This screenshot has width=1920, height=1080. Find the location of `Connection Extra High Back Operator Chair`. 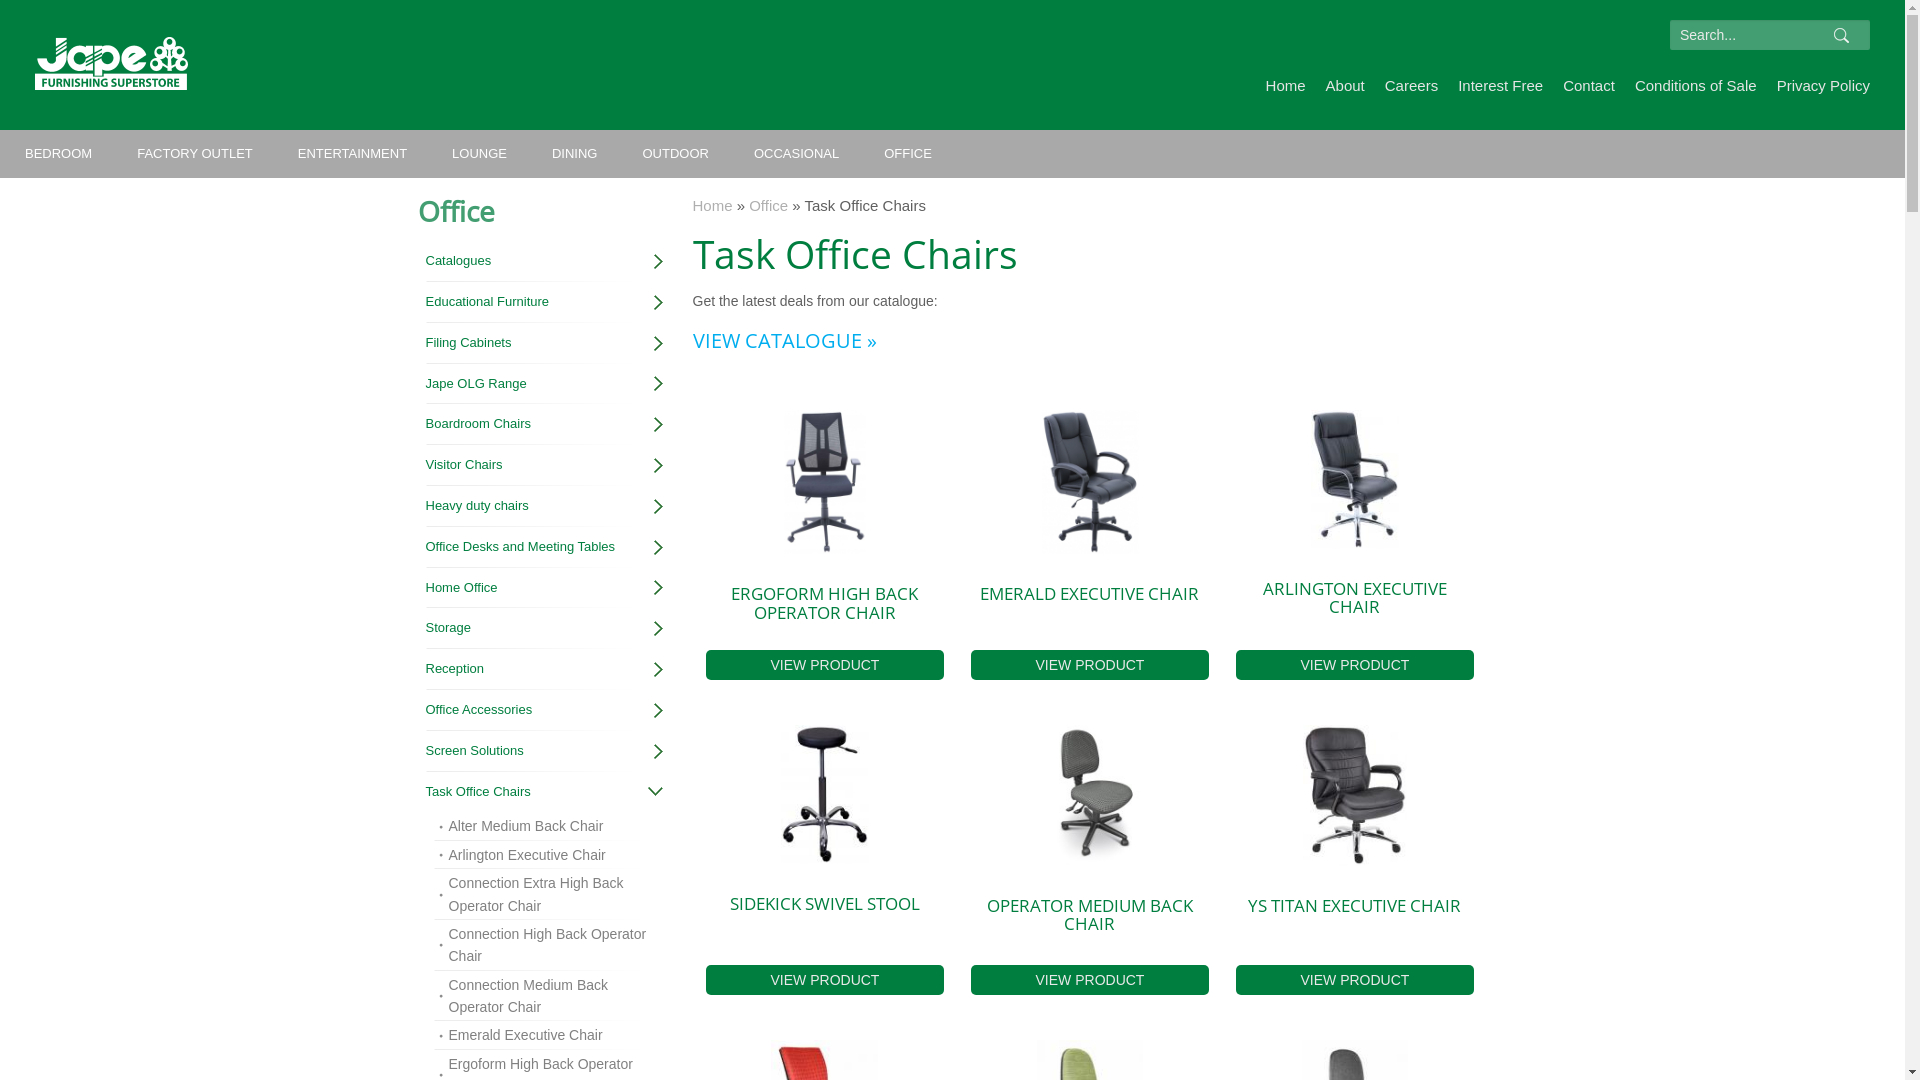

Connection Extra High Back Operator Chair is located at coordinates (550, 894).